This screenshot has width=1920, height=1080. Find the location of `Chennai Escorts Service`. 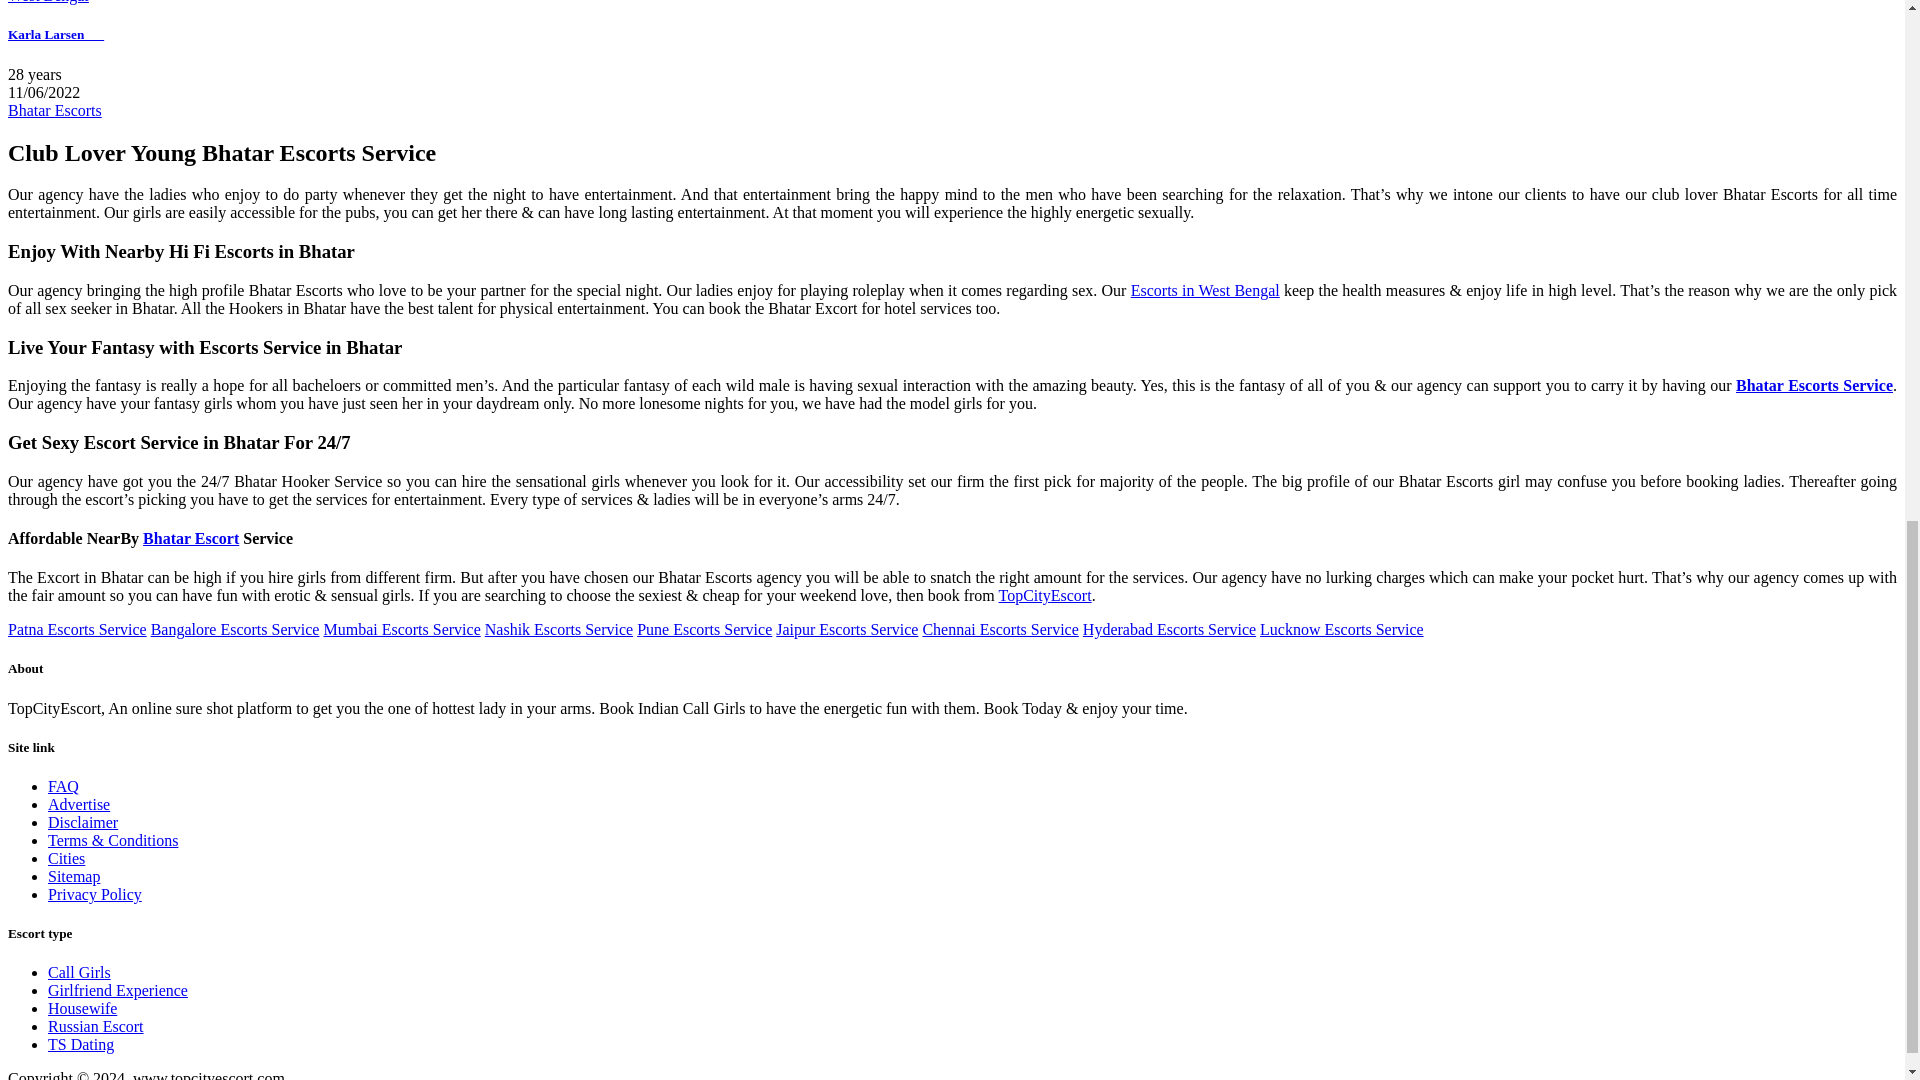

Chennai Escorts Service is located at coordinates (999, 630).